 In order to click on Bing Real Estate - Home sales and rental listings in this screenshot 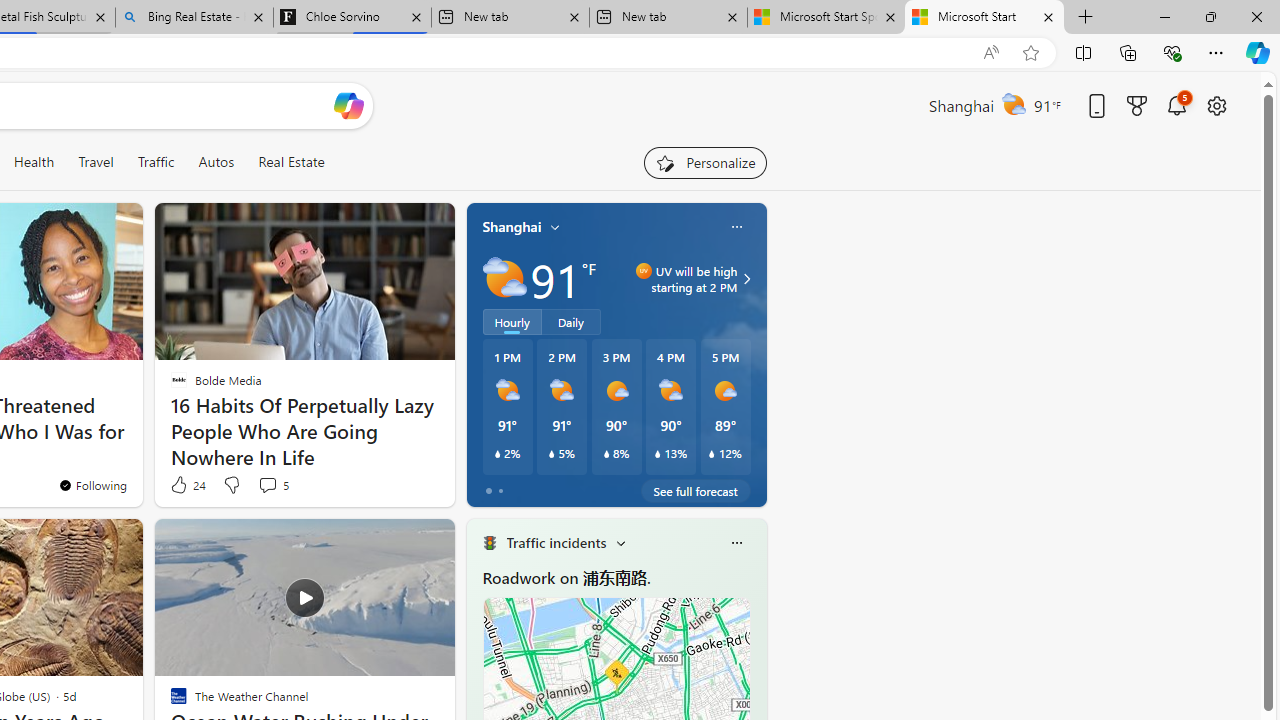, I will do `click(194, 18)`.